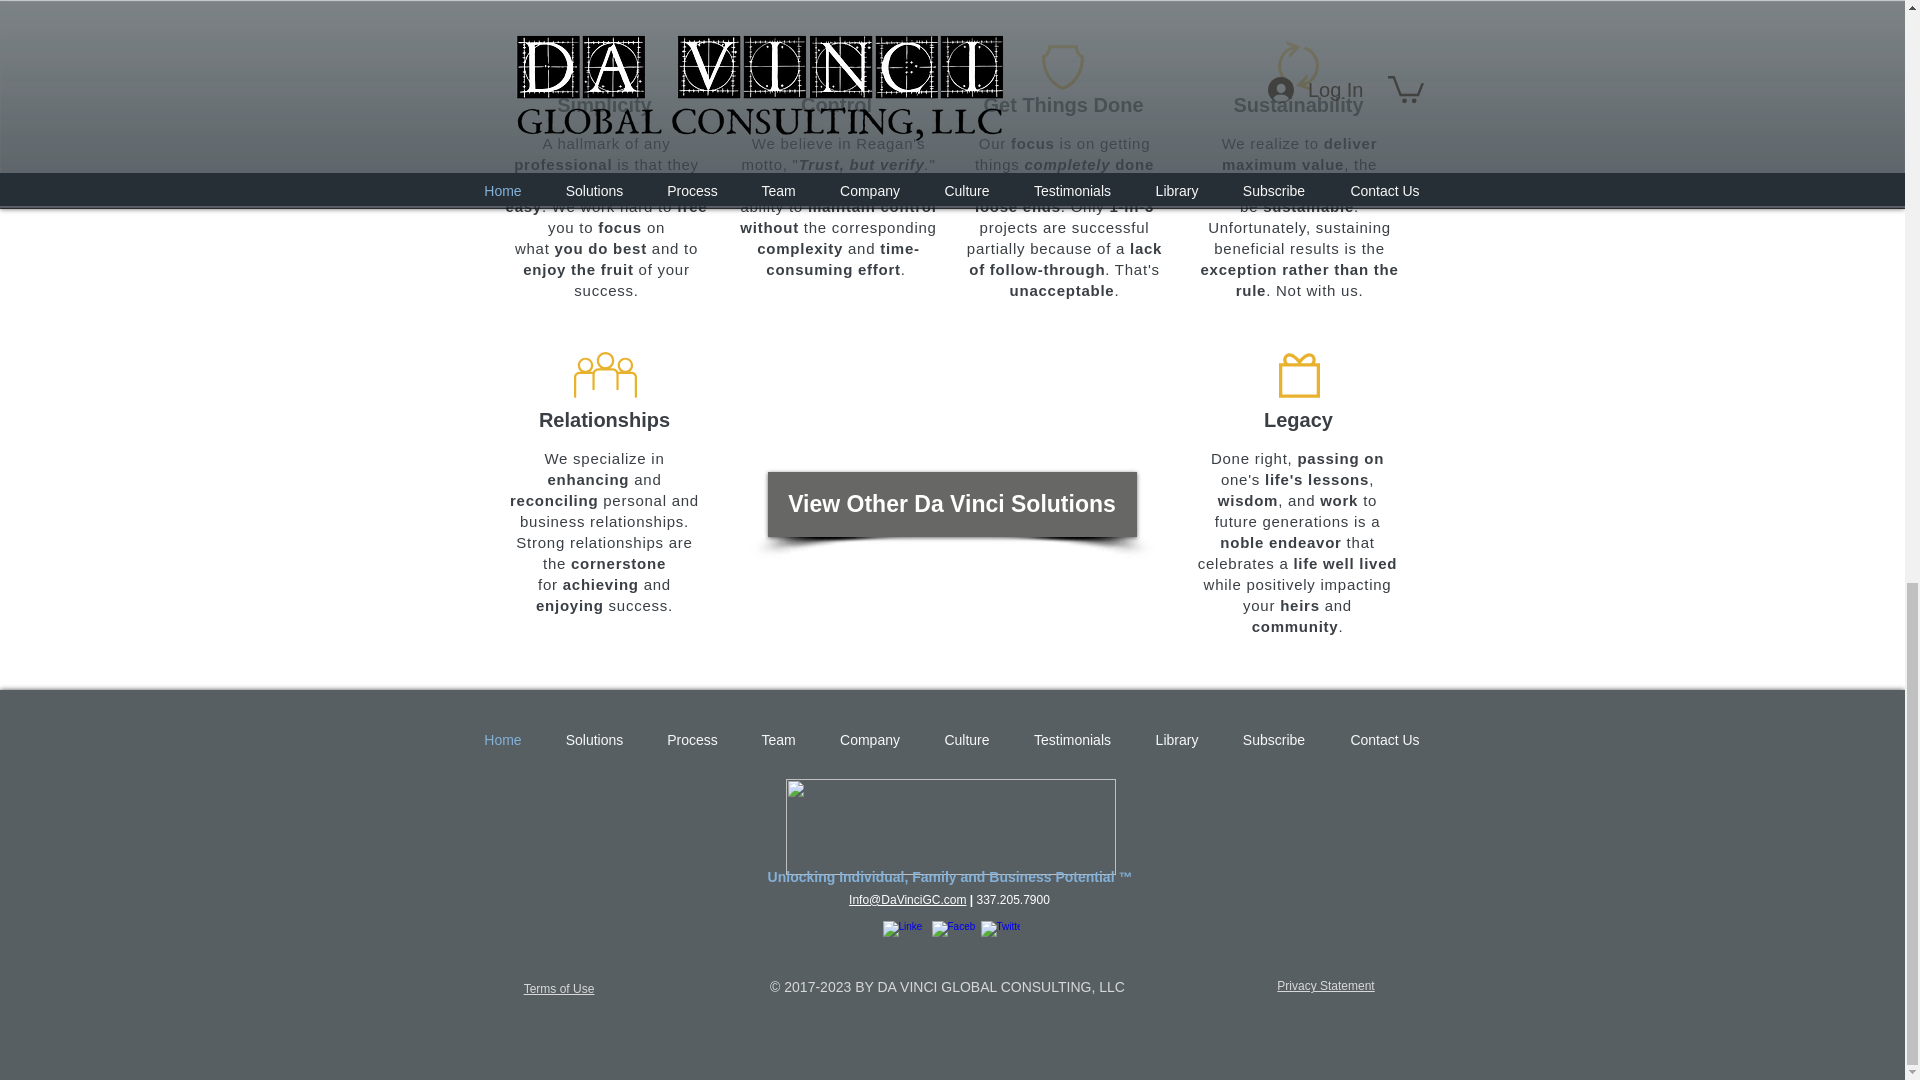  I want to click on Solutions, so click(594, 740).